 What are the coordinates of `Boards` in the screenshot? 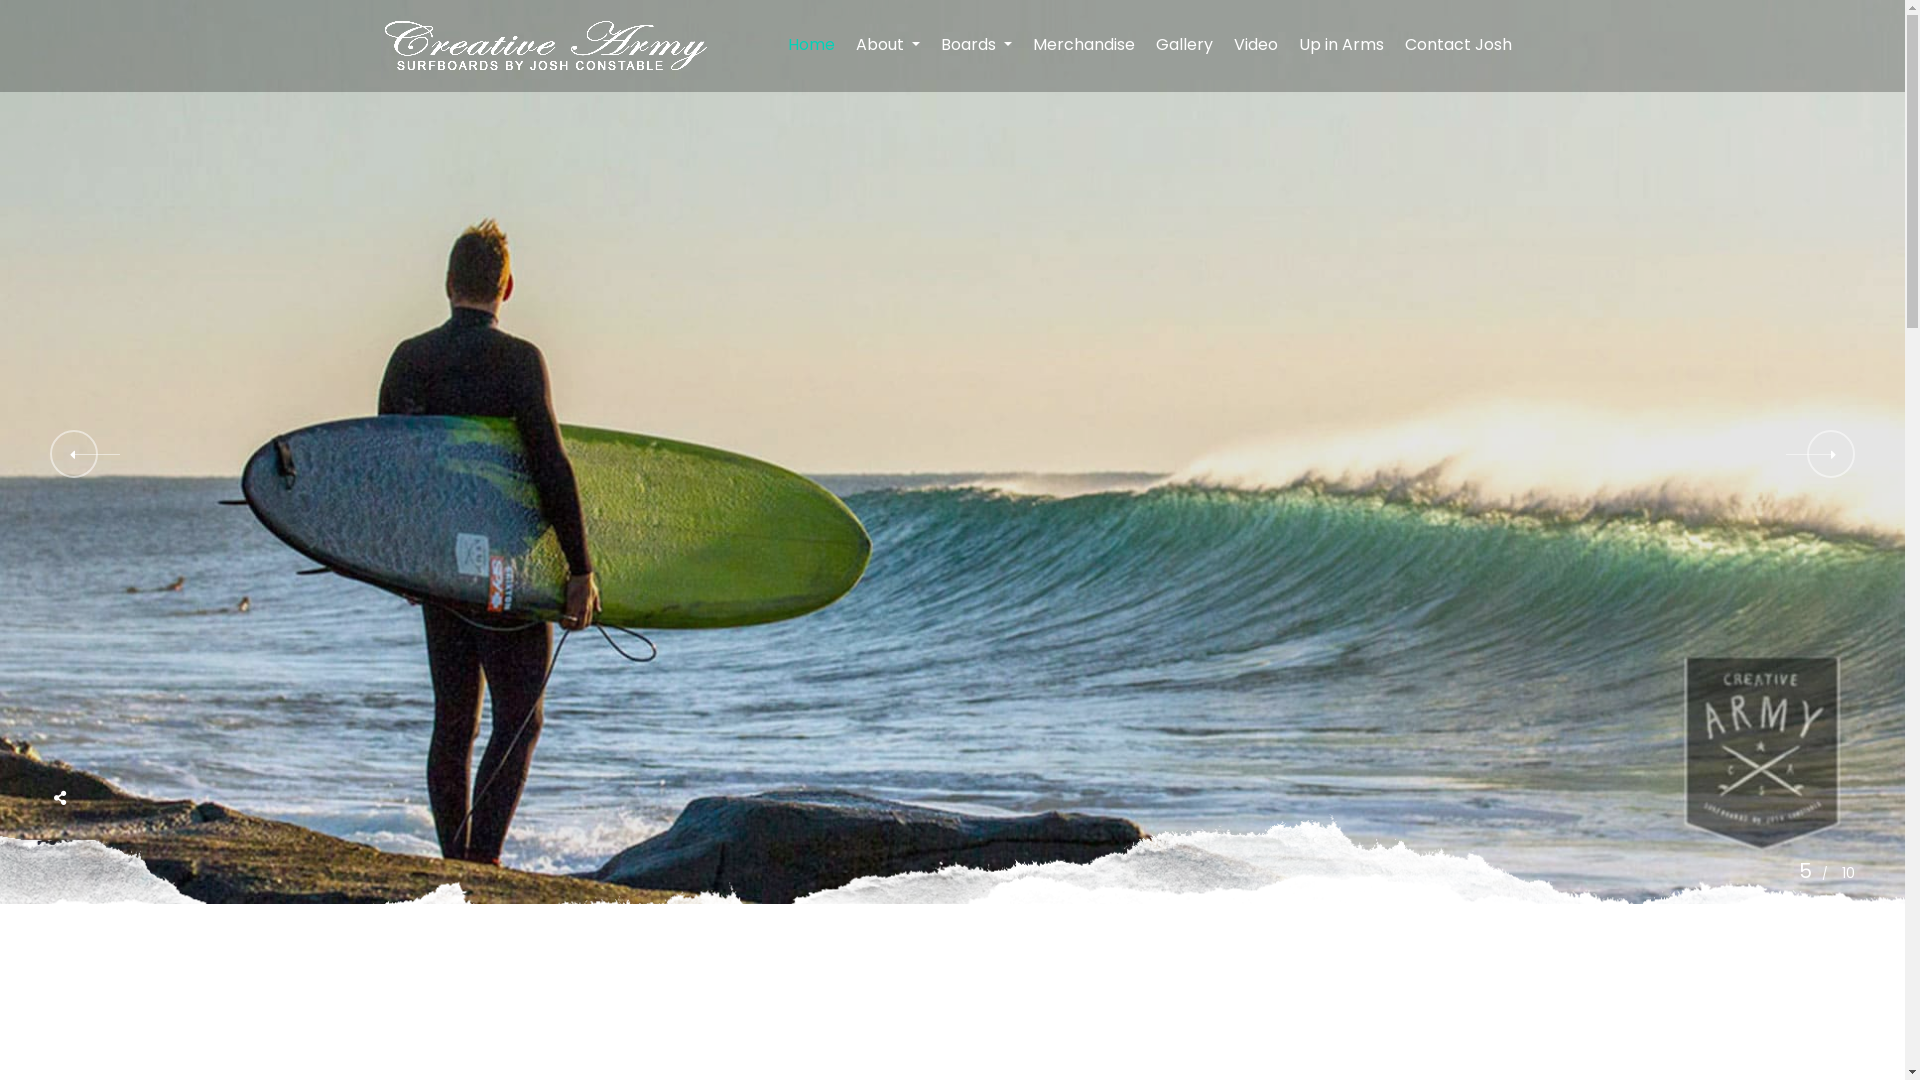 It's located at (976, 46).